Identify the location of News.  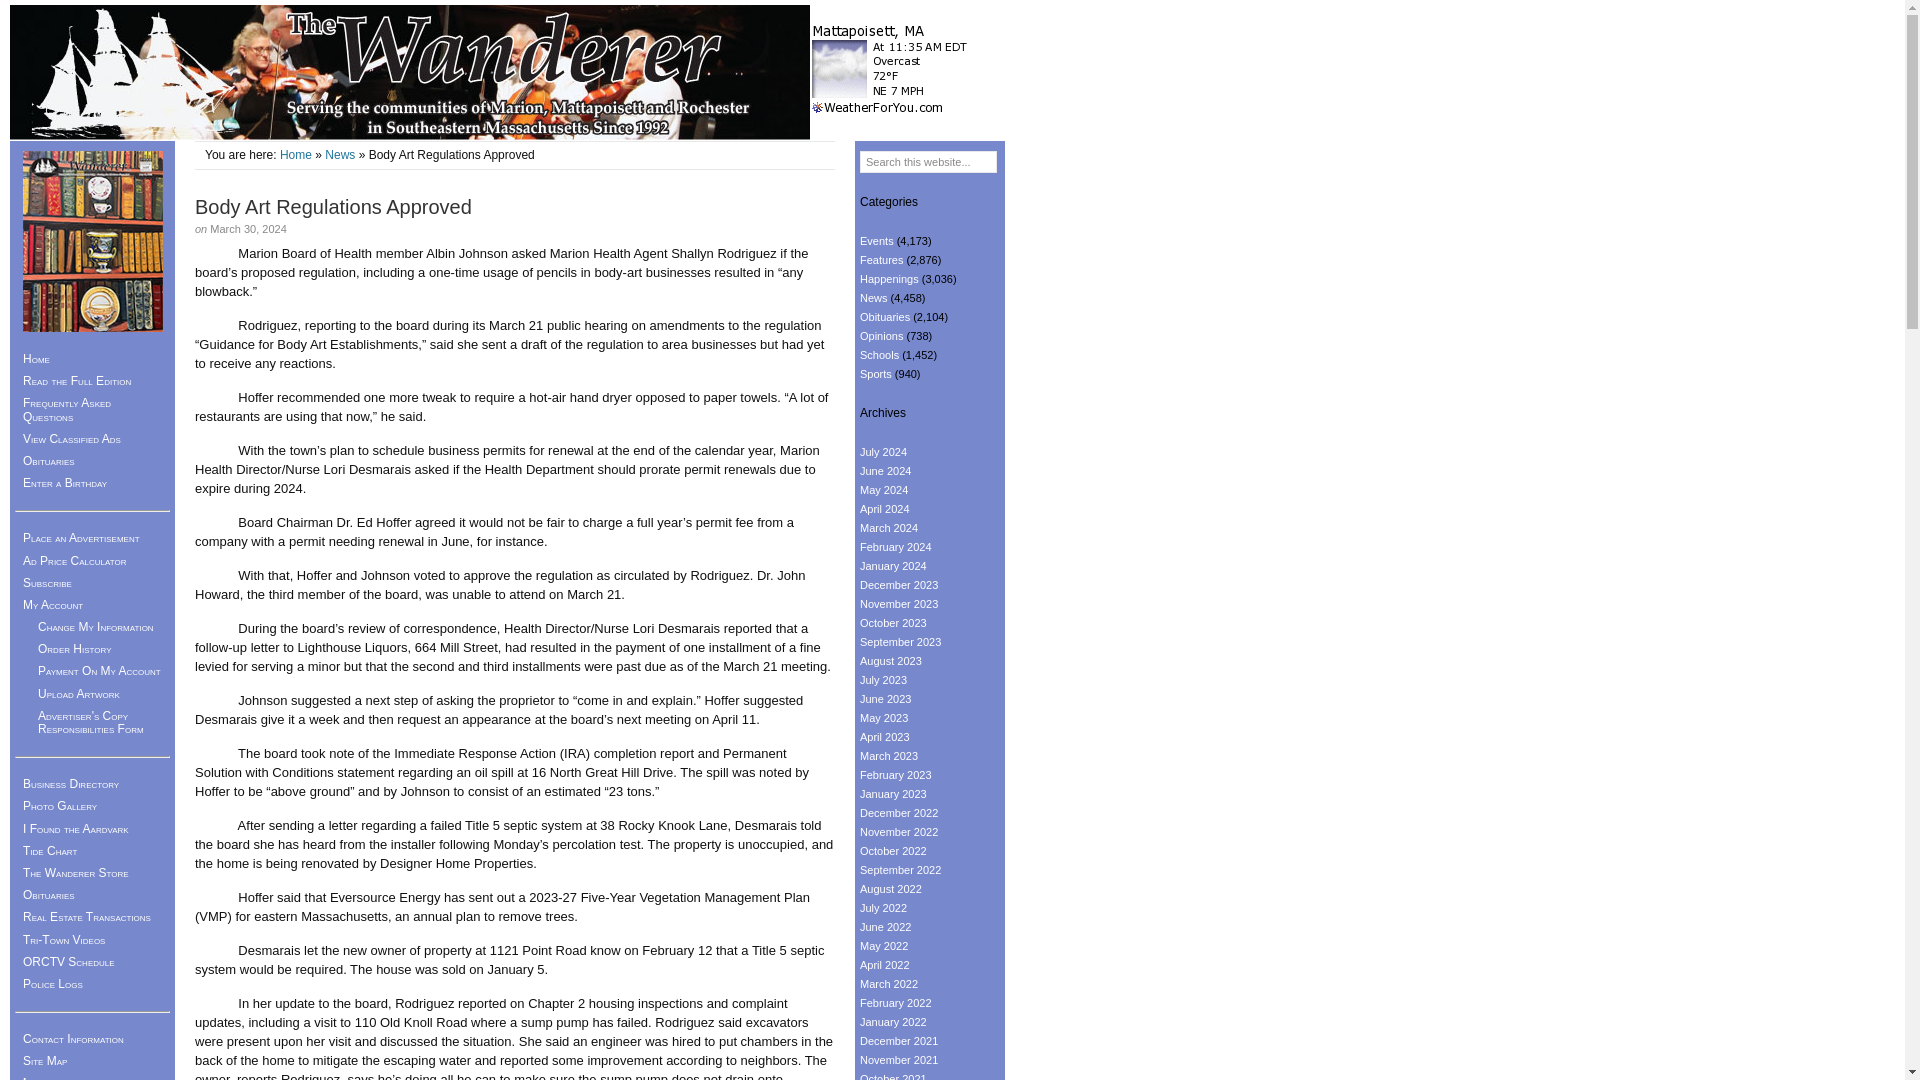
(874, 297).